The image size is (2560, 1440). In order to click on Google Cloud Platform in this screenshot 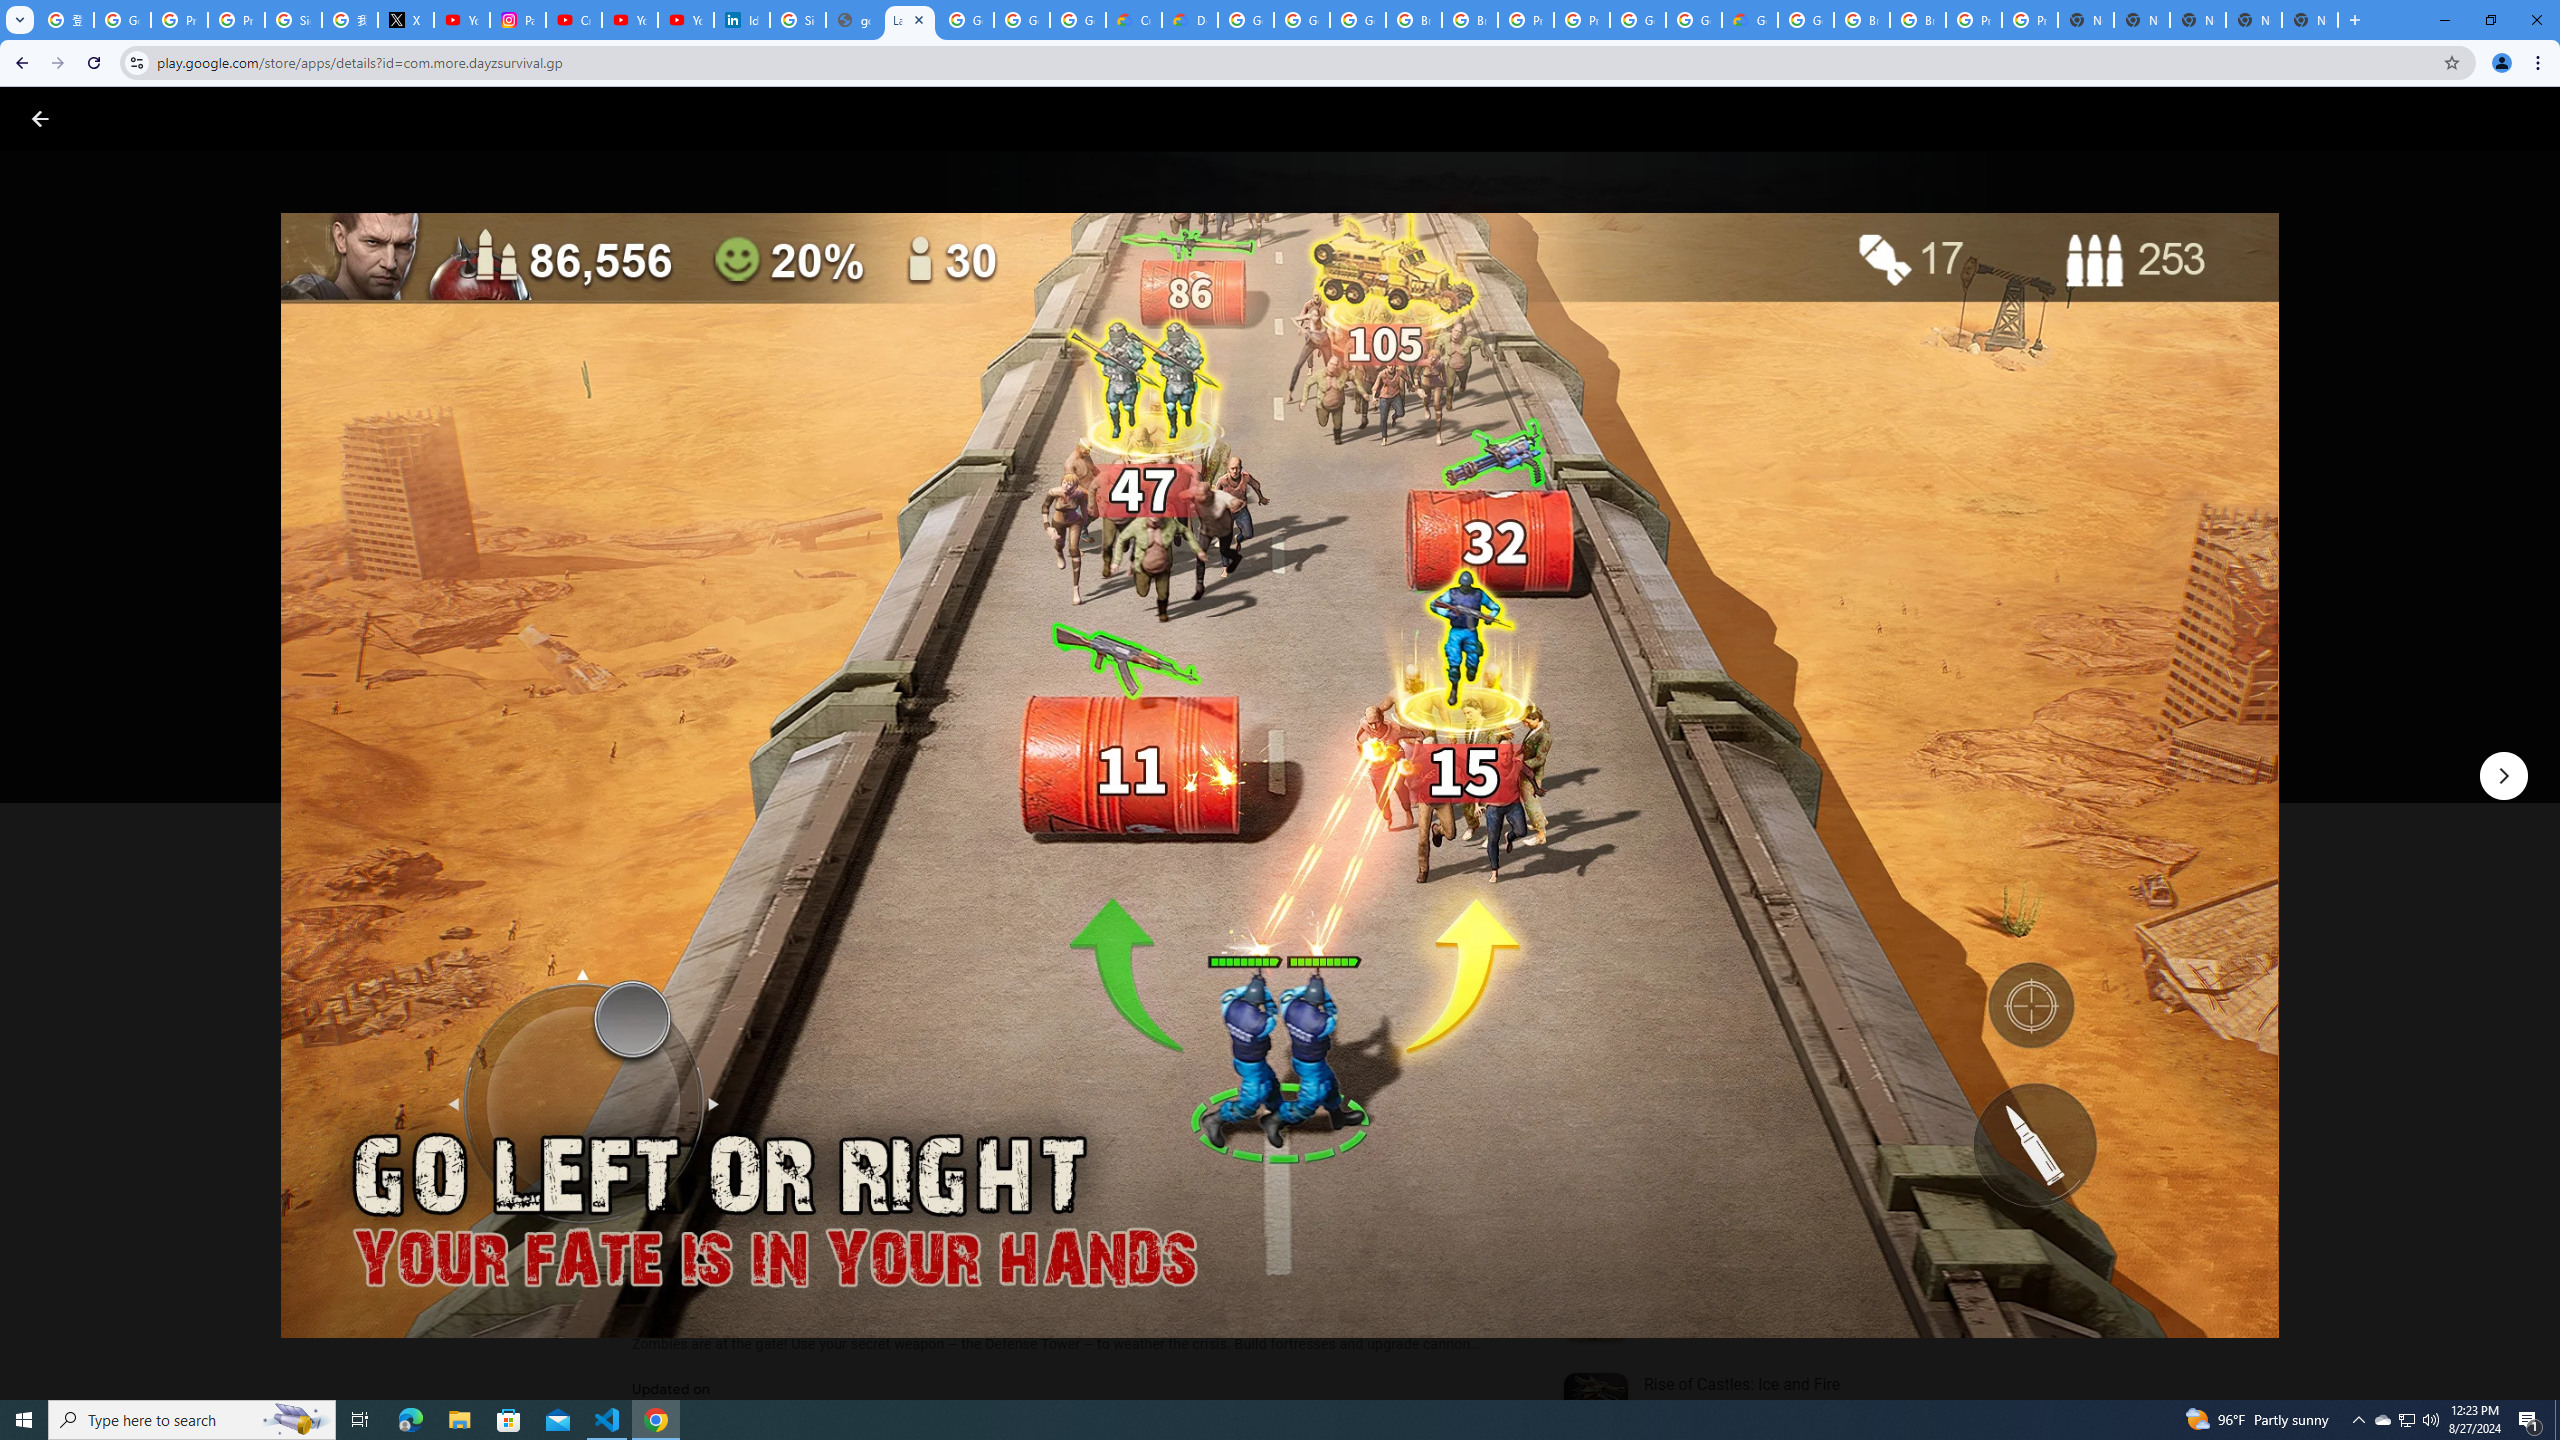, I will do `click(1637, 20)`.